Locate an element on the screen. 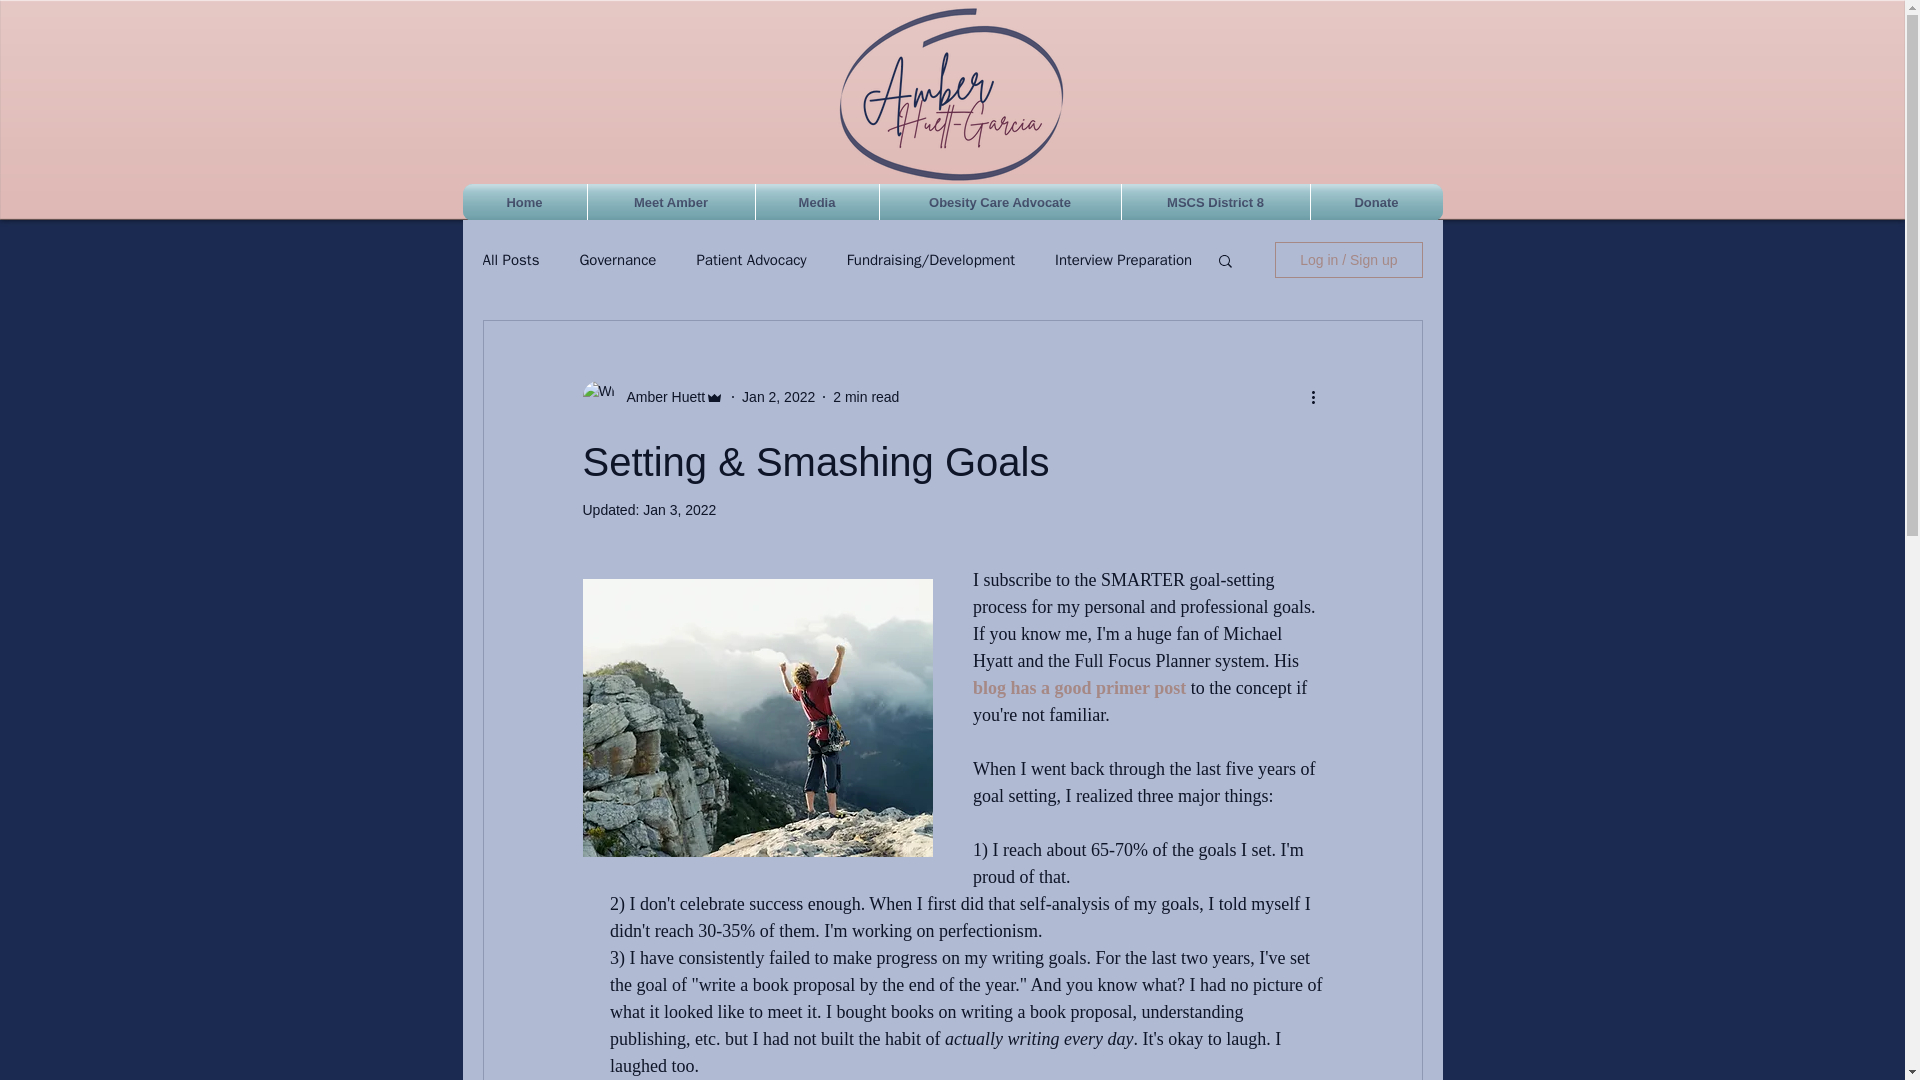 The image size is (1920, 1080). Home is located at coordinates (524, 202).